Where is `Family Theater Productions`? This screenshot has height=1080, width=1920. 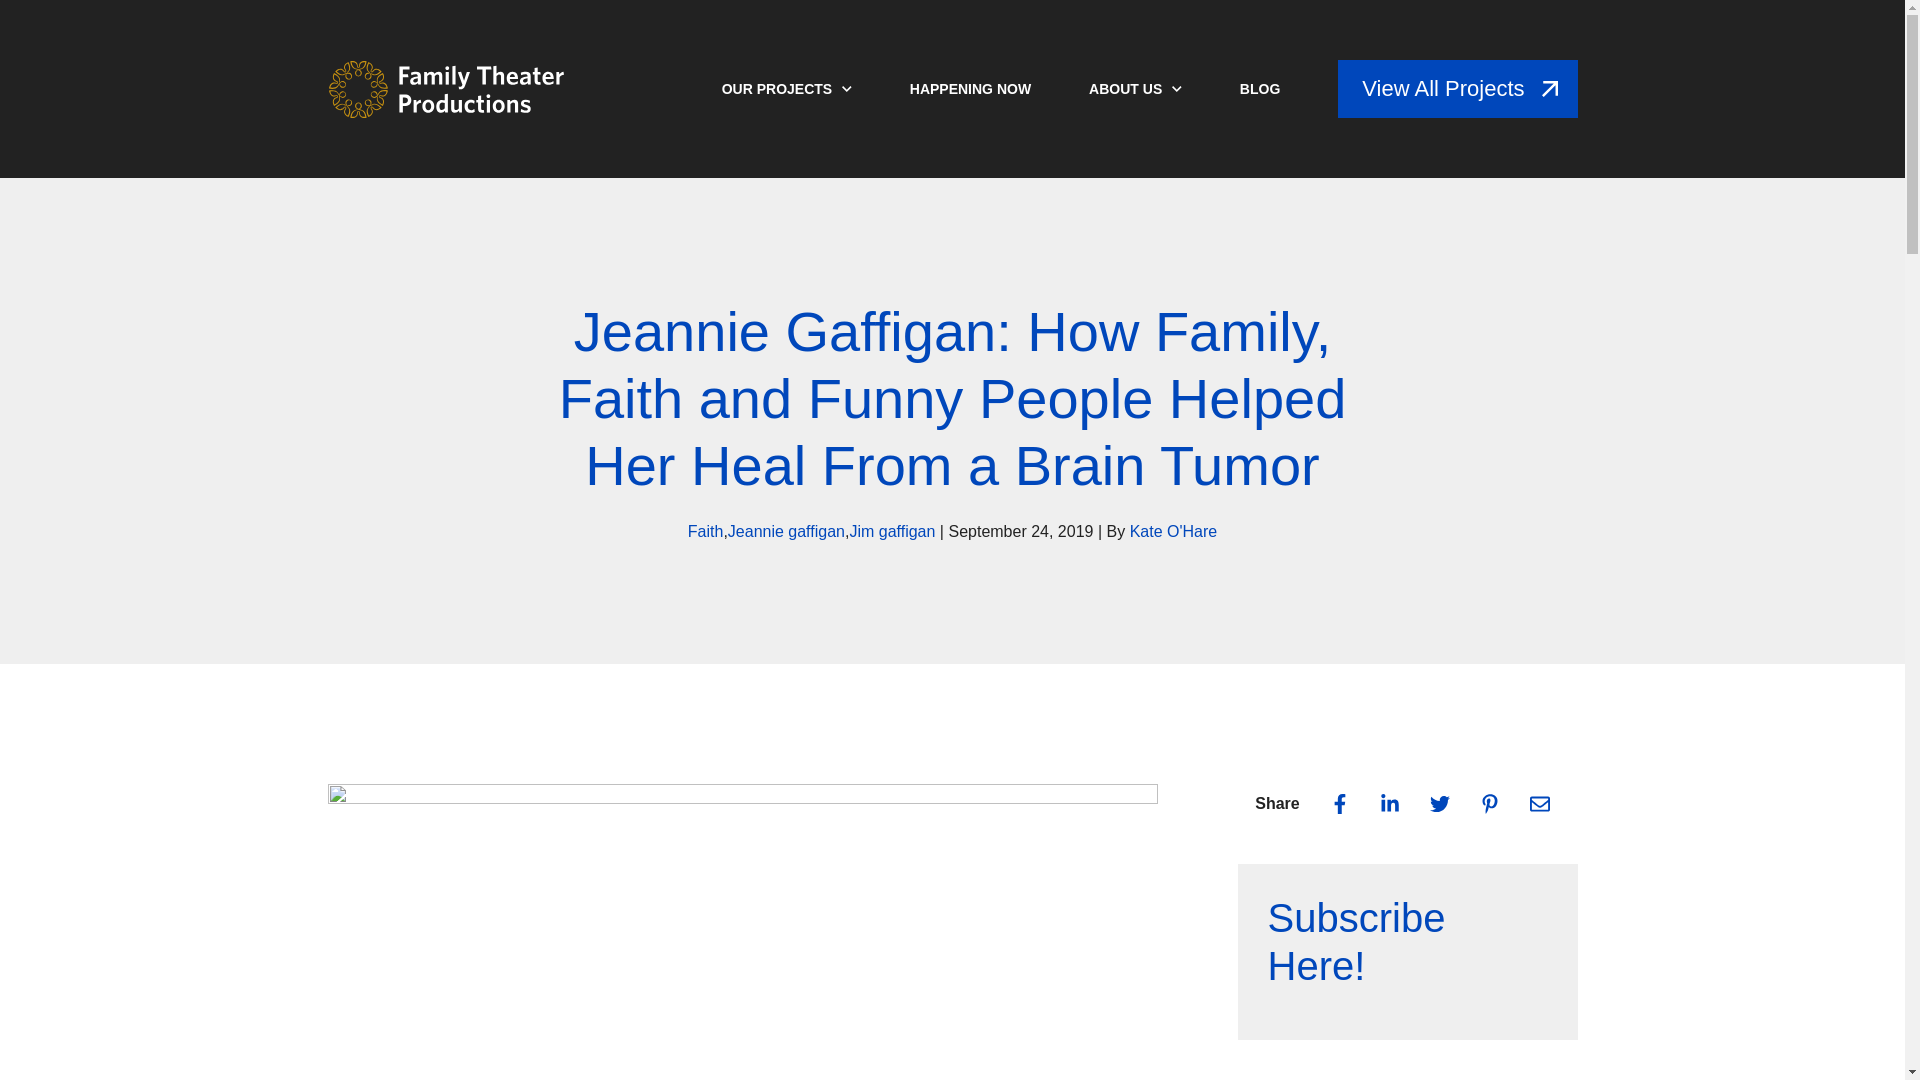
Family Theater Productions is located at coordinates (447, 88).